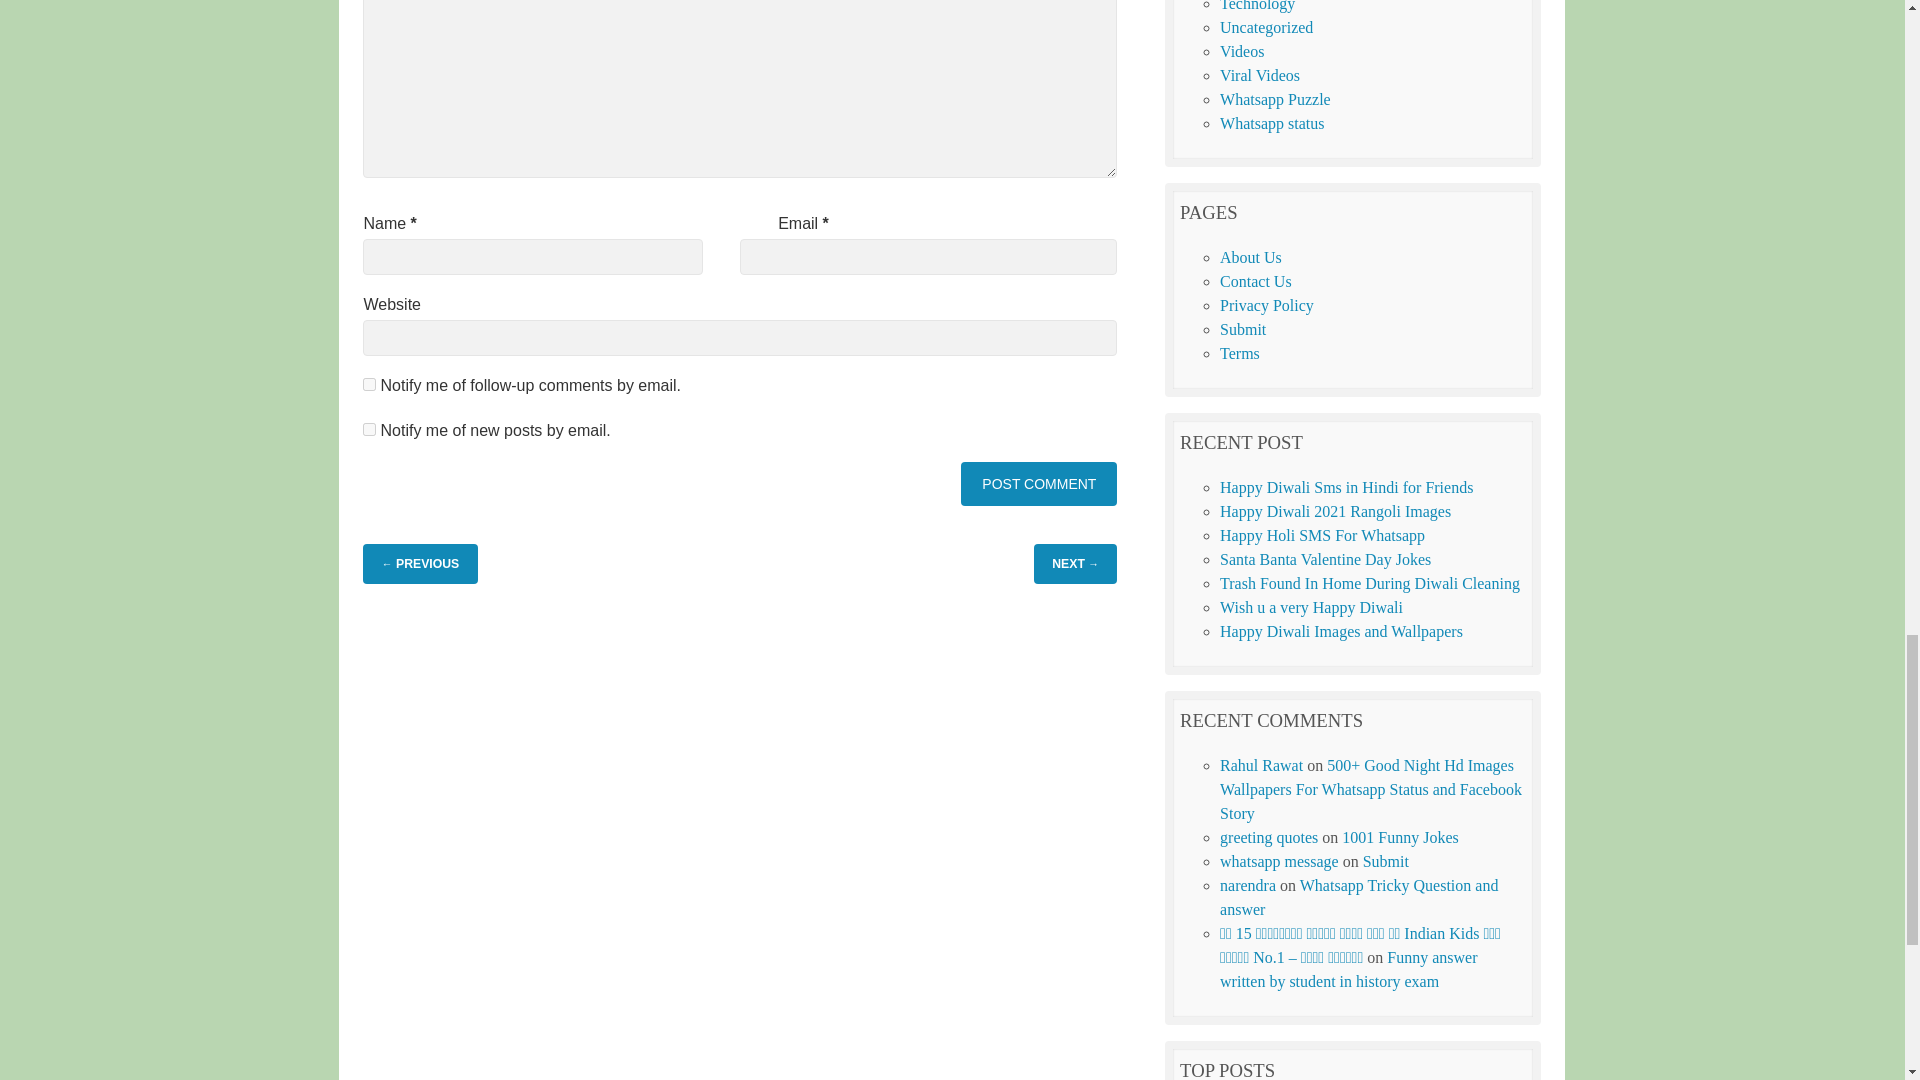 The height and width of the screenshot is (1080, 1920). What do you see at coordinates (1039, 484) in the screenshot?
I see `Post Comment` at bounding box center [1039, 484].